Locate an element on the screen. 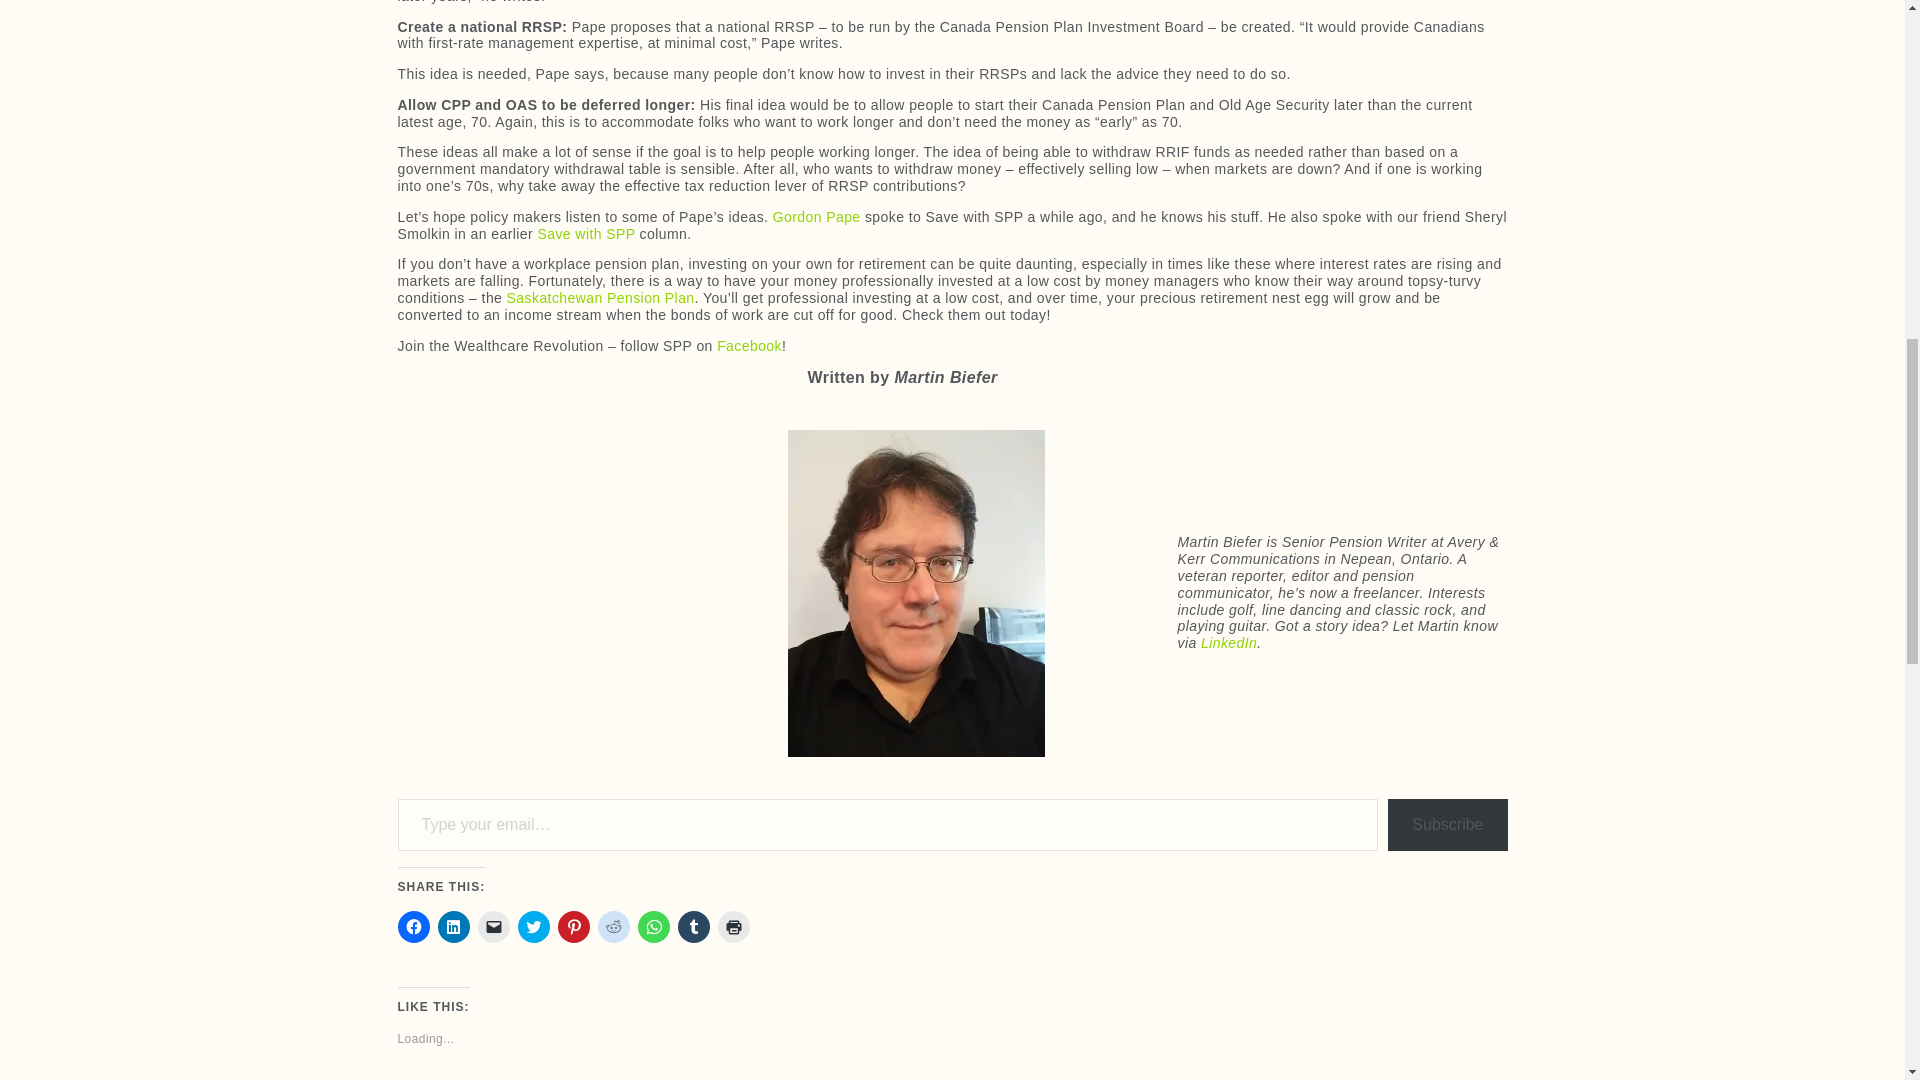 This screenshot has width=1920, height=1080. Saskatchewan Pension Plan is located at coordinates (600, 298).